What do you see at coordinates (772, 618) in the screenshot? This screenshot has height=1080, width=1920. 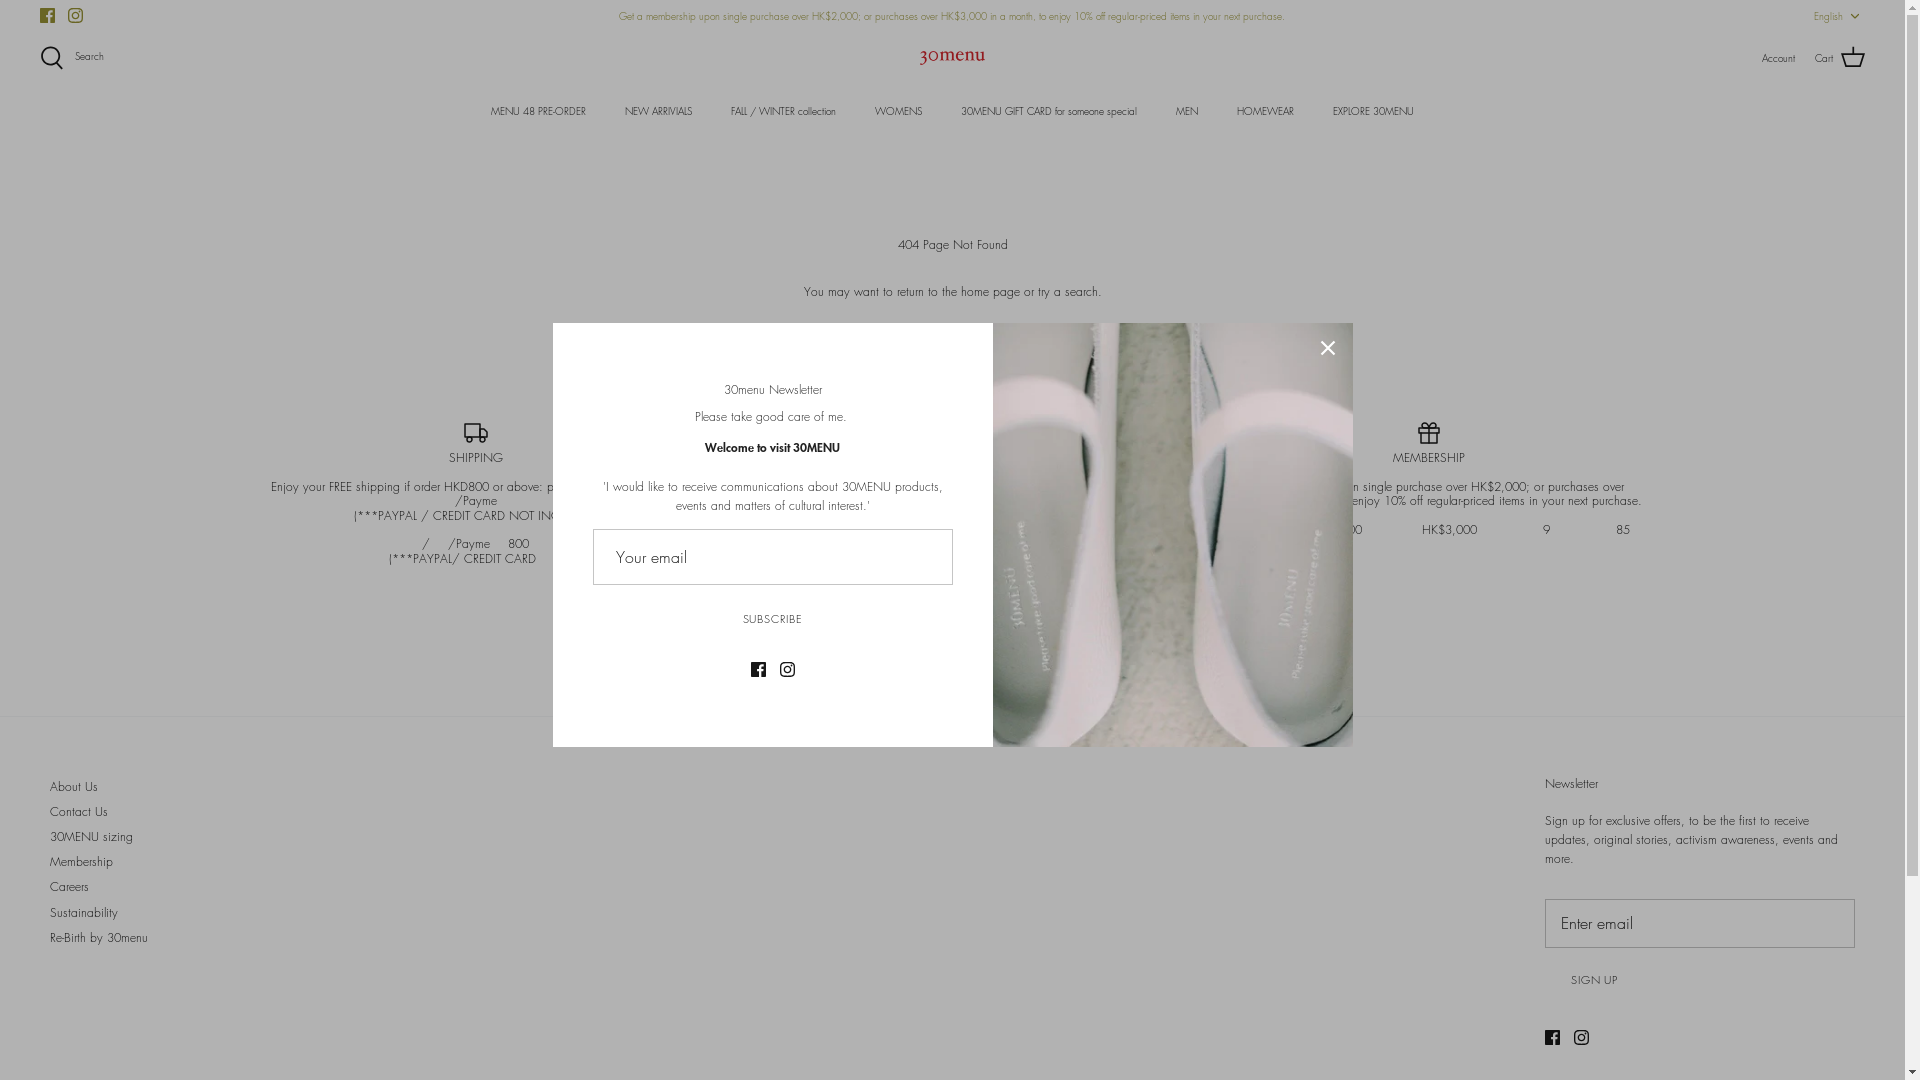 I see `SUBSCRIBE` at bounding box center [772, 618].